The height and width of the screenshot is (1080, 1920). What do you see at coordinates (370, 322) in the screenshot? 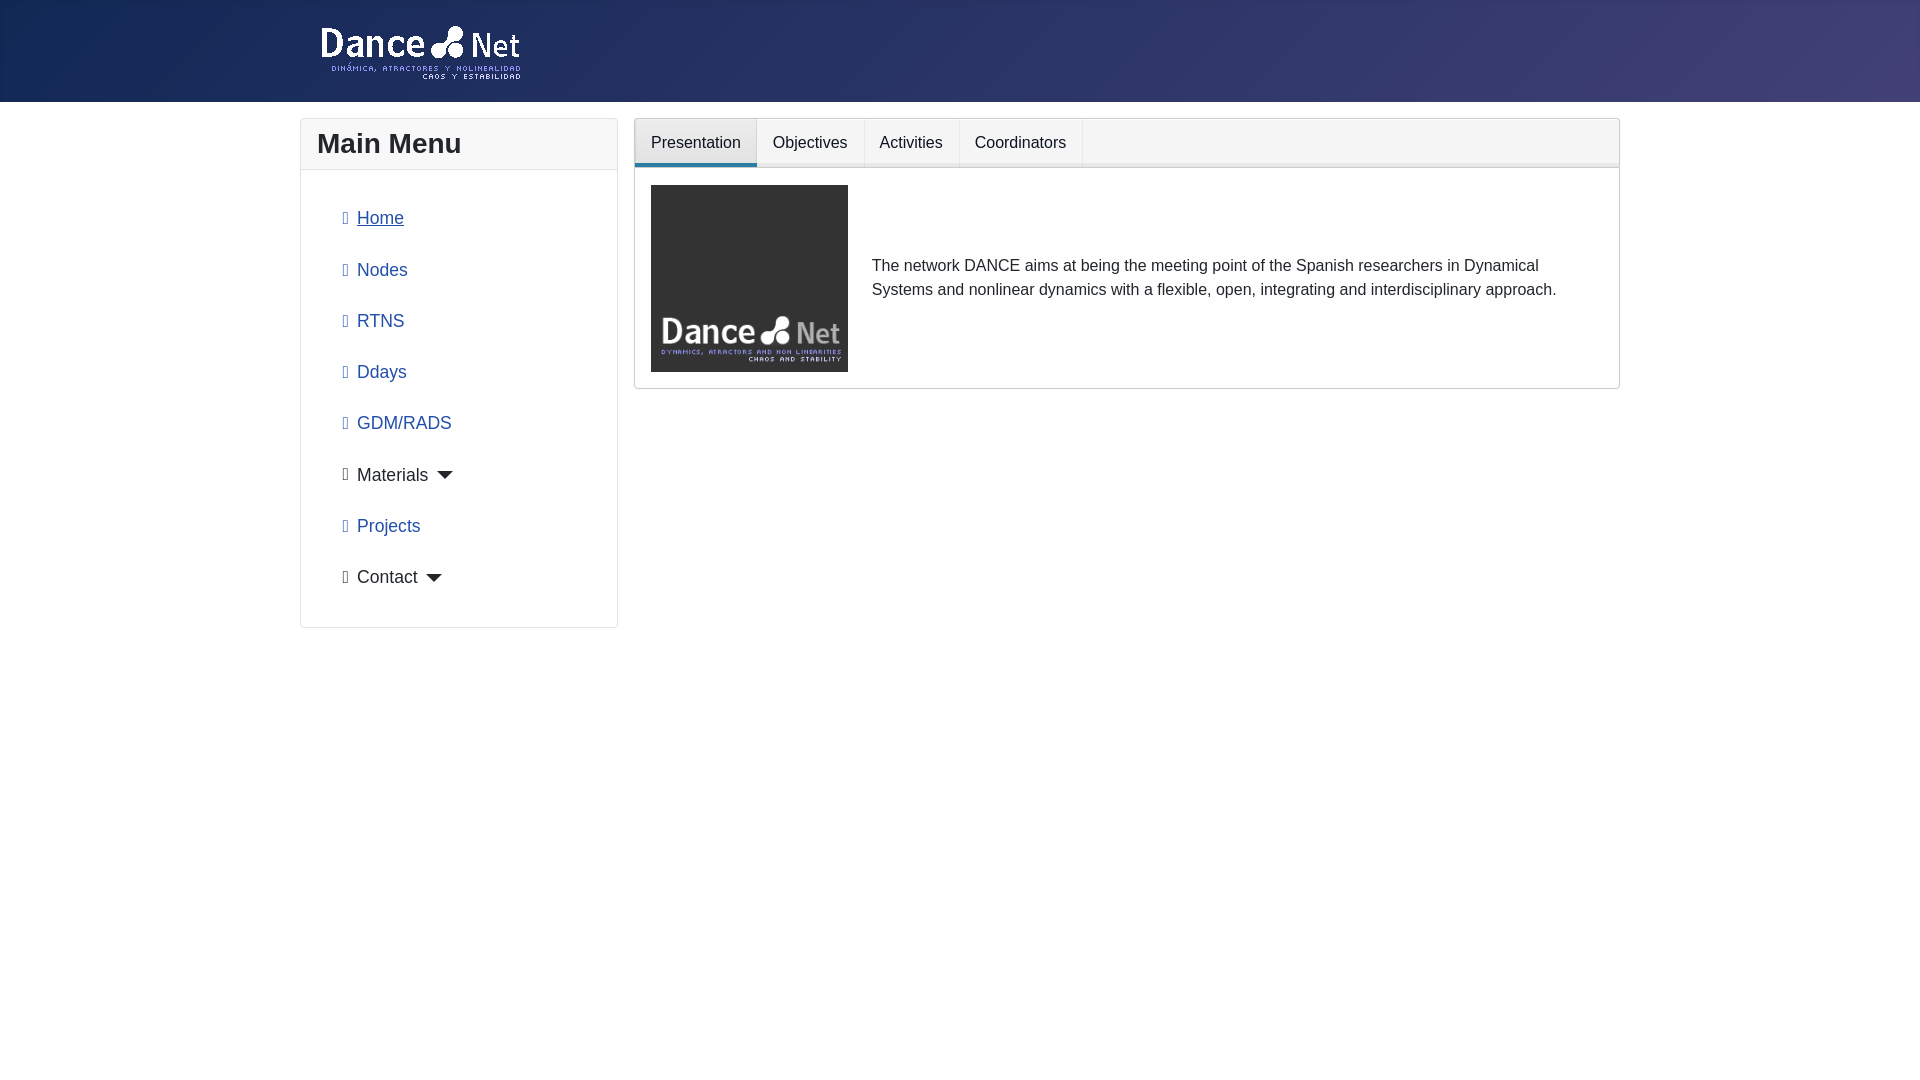
I see `RTNS` at bounding box center [370, 322].